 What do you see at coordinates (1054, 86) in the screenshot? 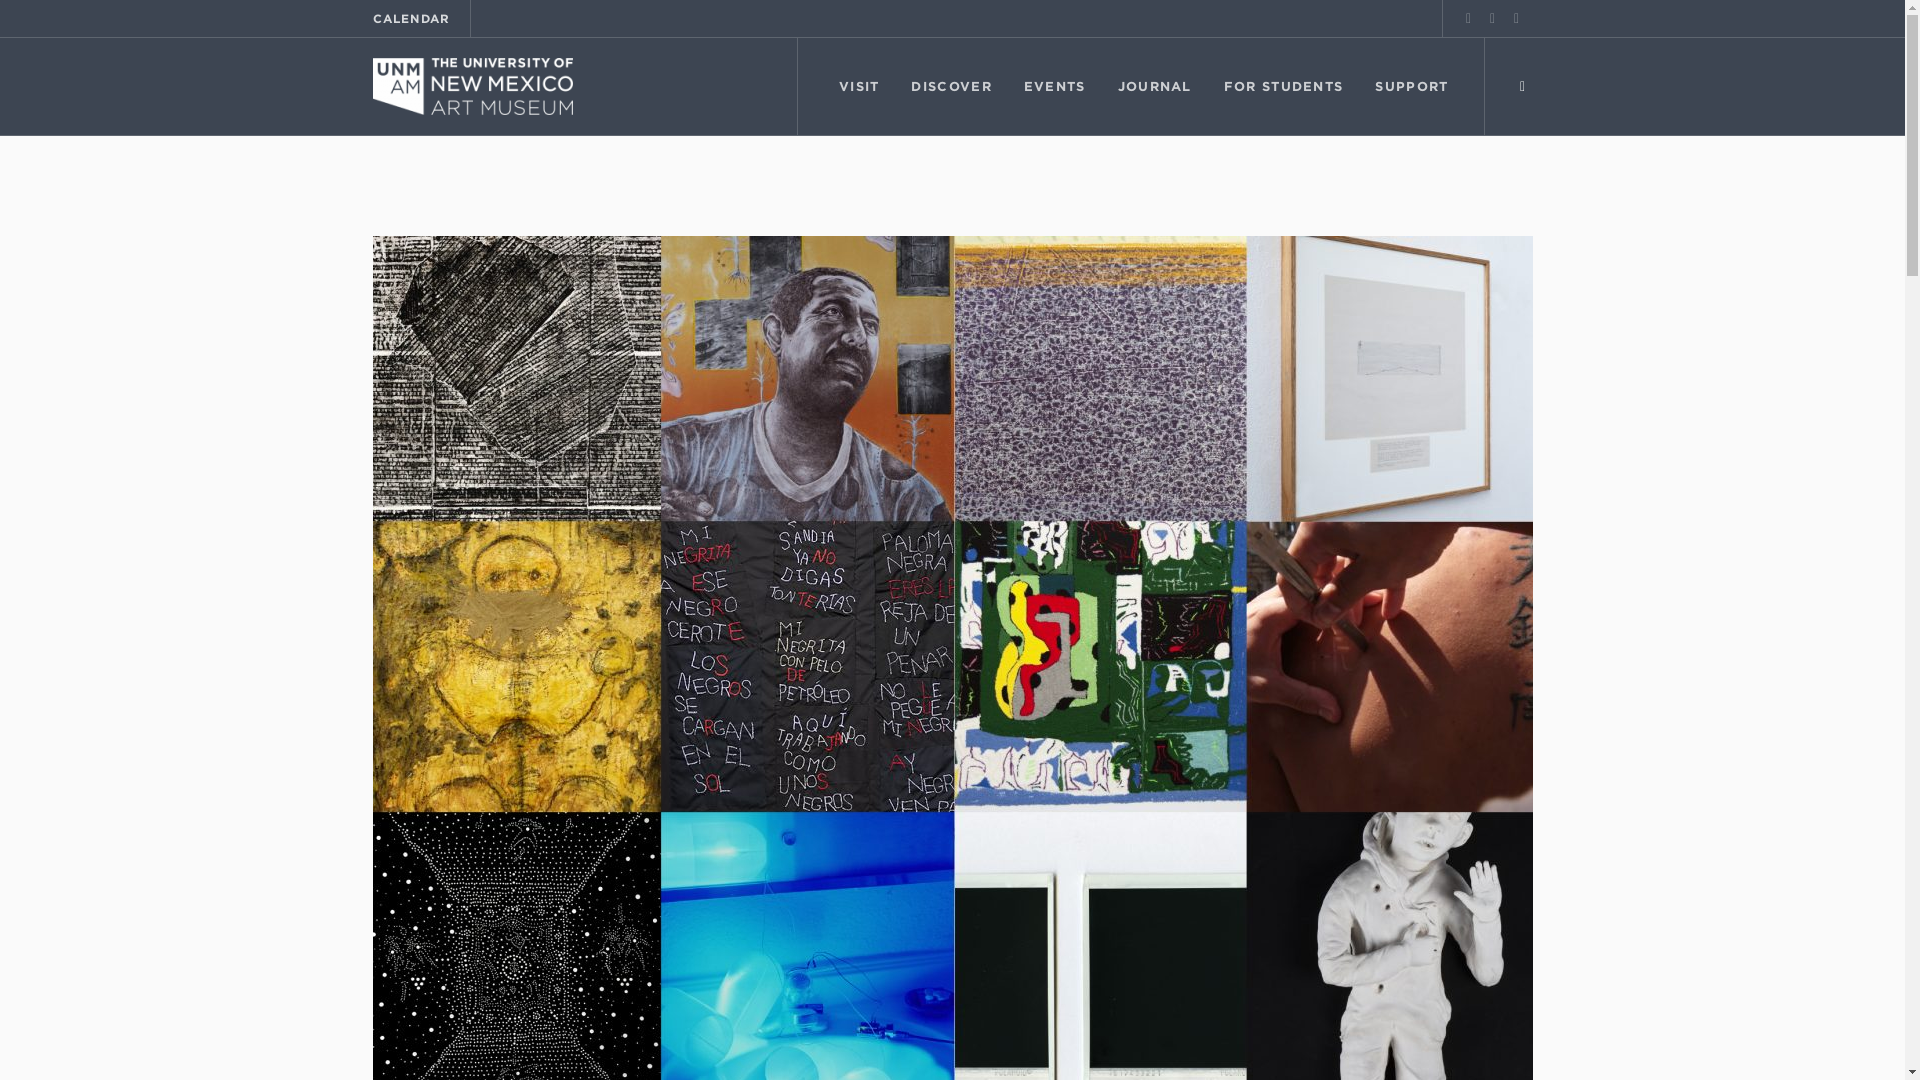
I see `EVENTS` at bounding box center [1054, 86].